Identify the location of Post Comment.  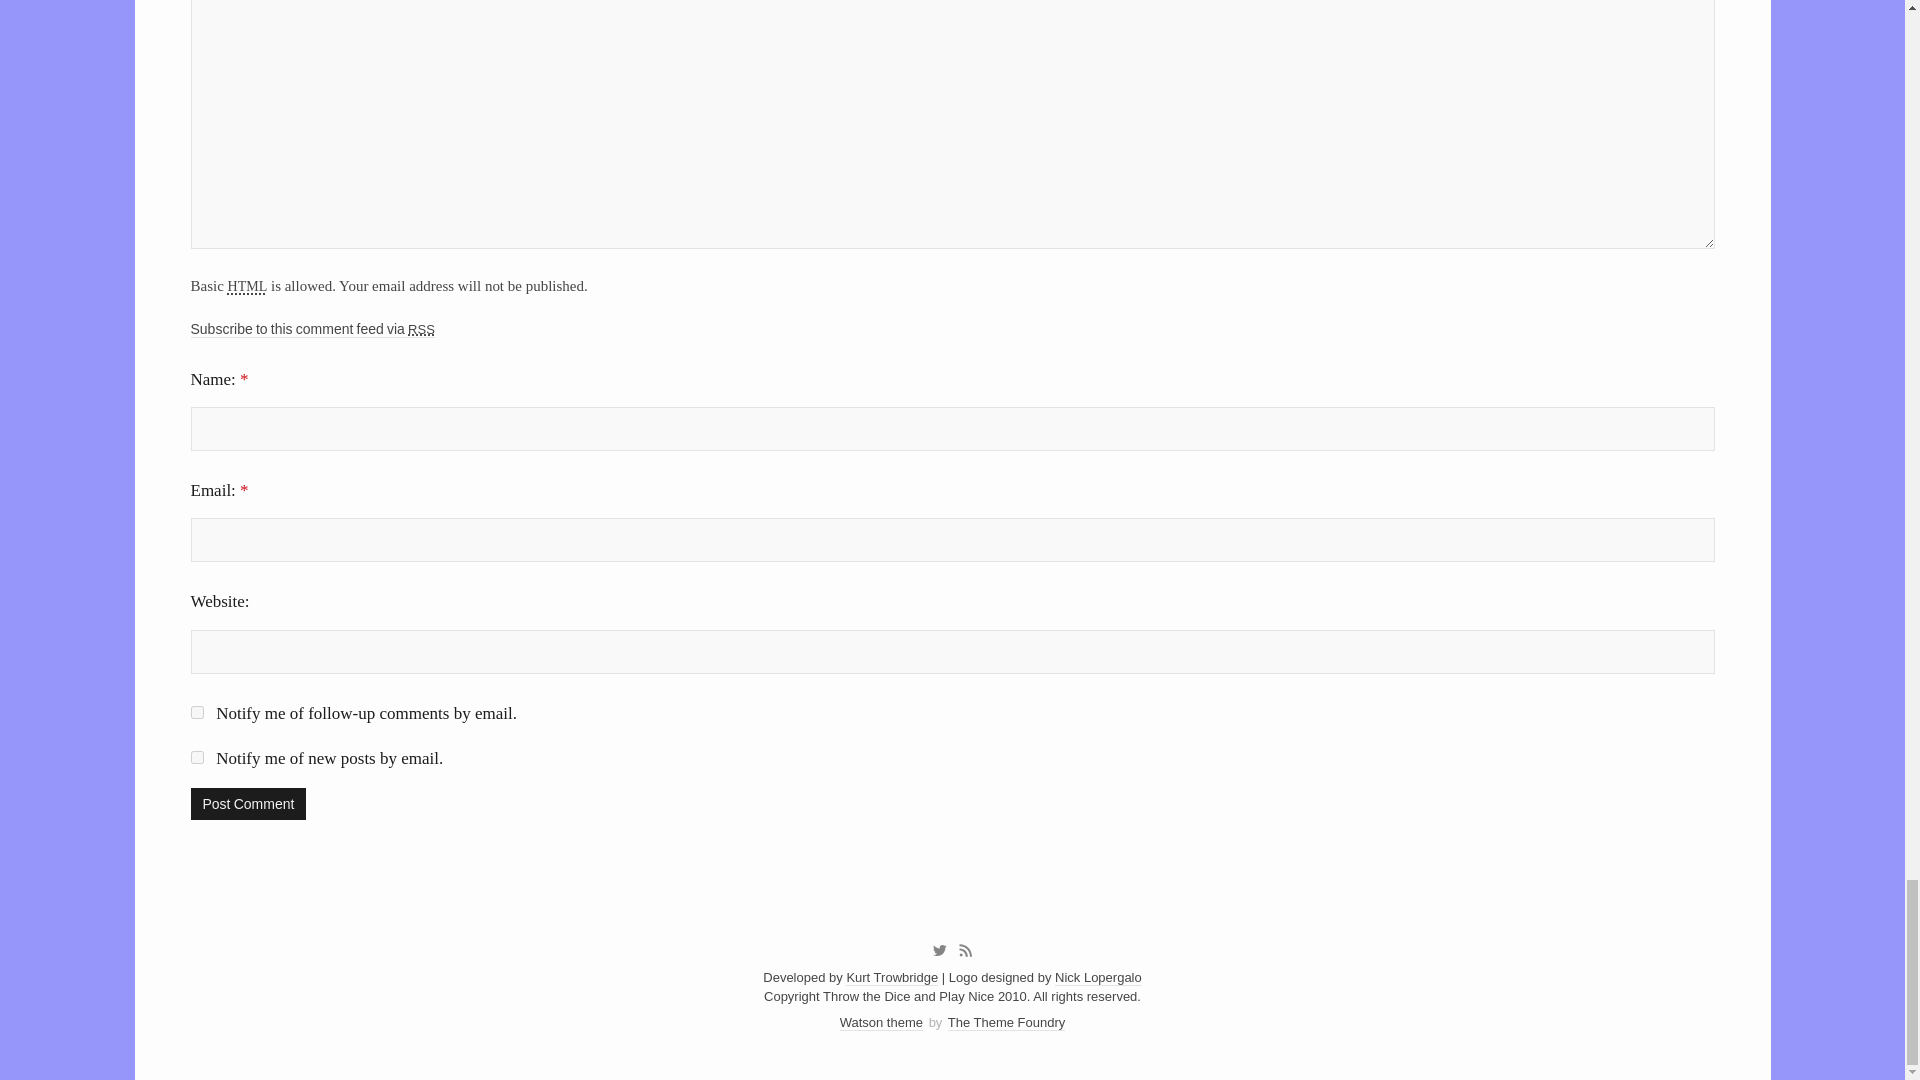
(248, 804).